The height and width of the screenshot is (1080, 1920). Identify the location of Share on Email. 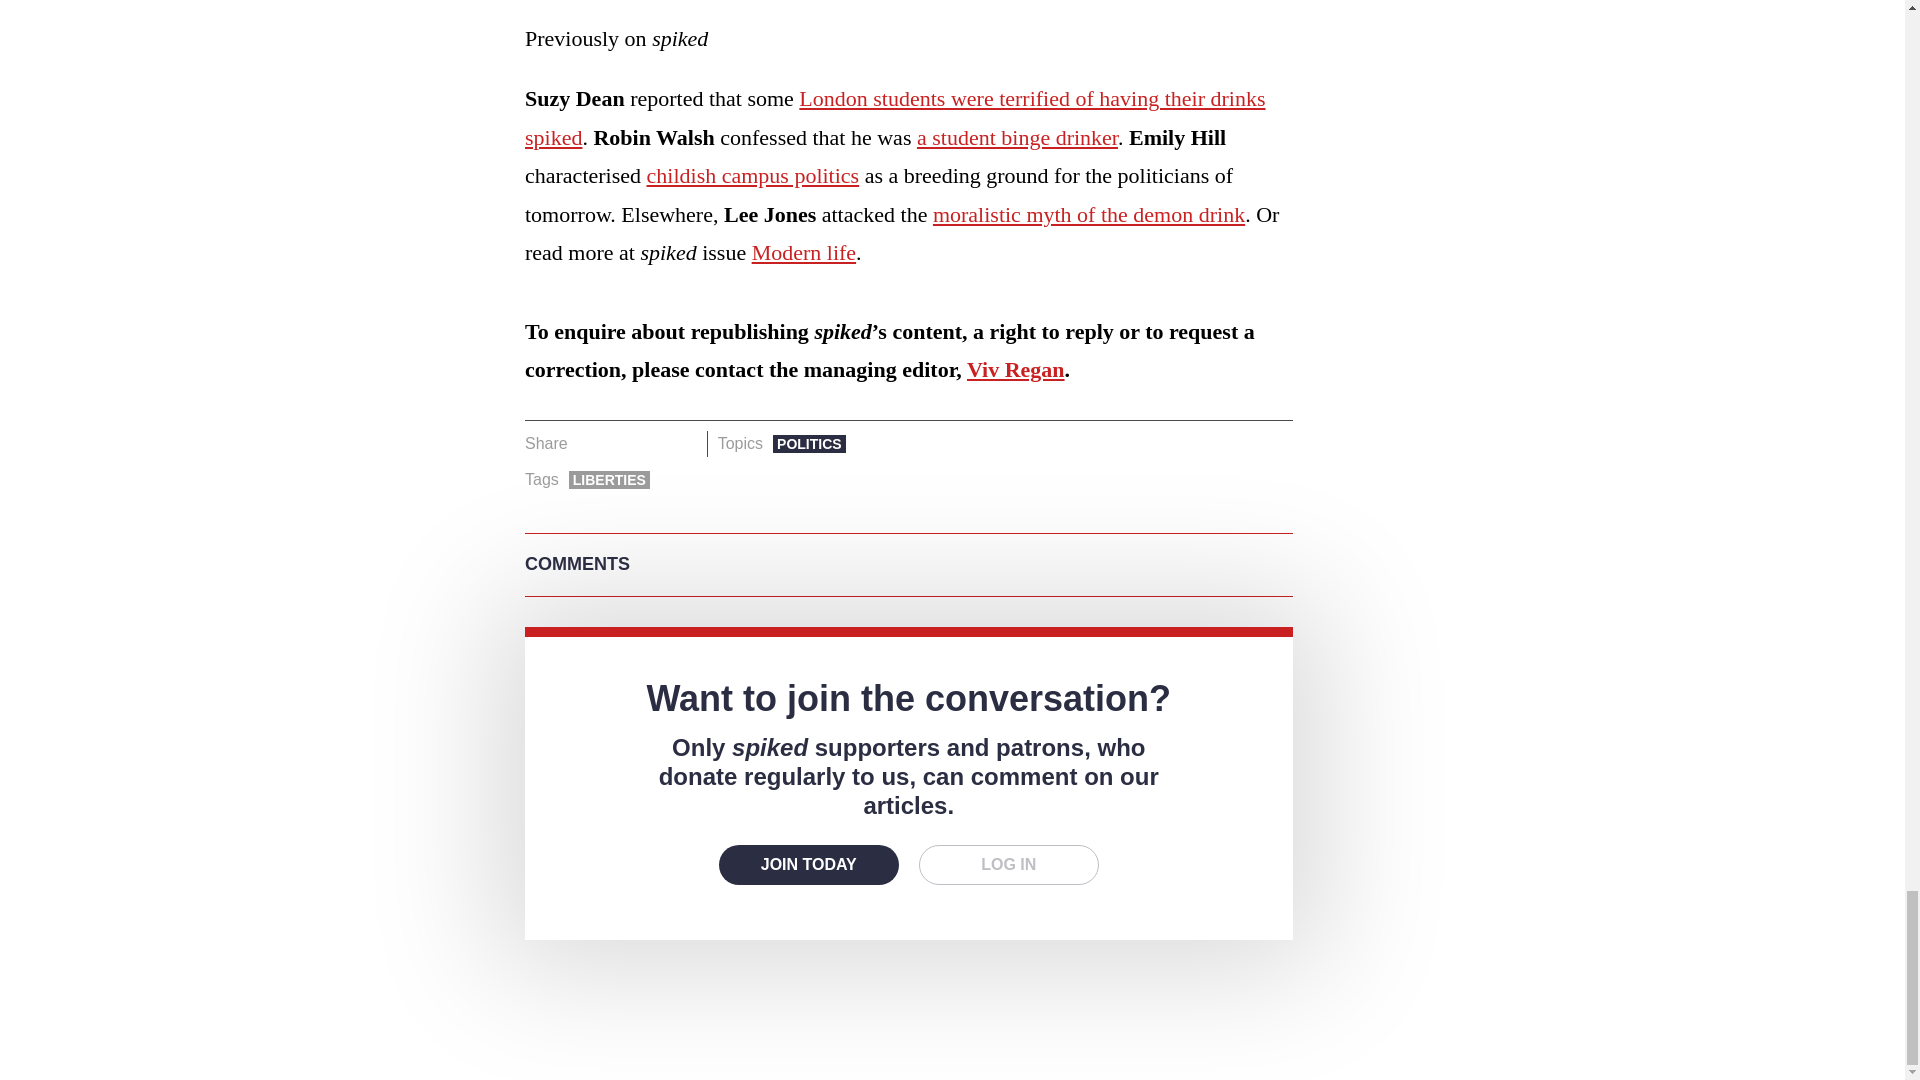
(683, 443).